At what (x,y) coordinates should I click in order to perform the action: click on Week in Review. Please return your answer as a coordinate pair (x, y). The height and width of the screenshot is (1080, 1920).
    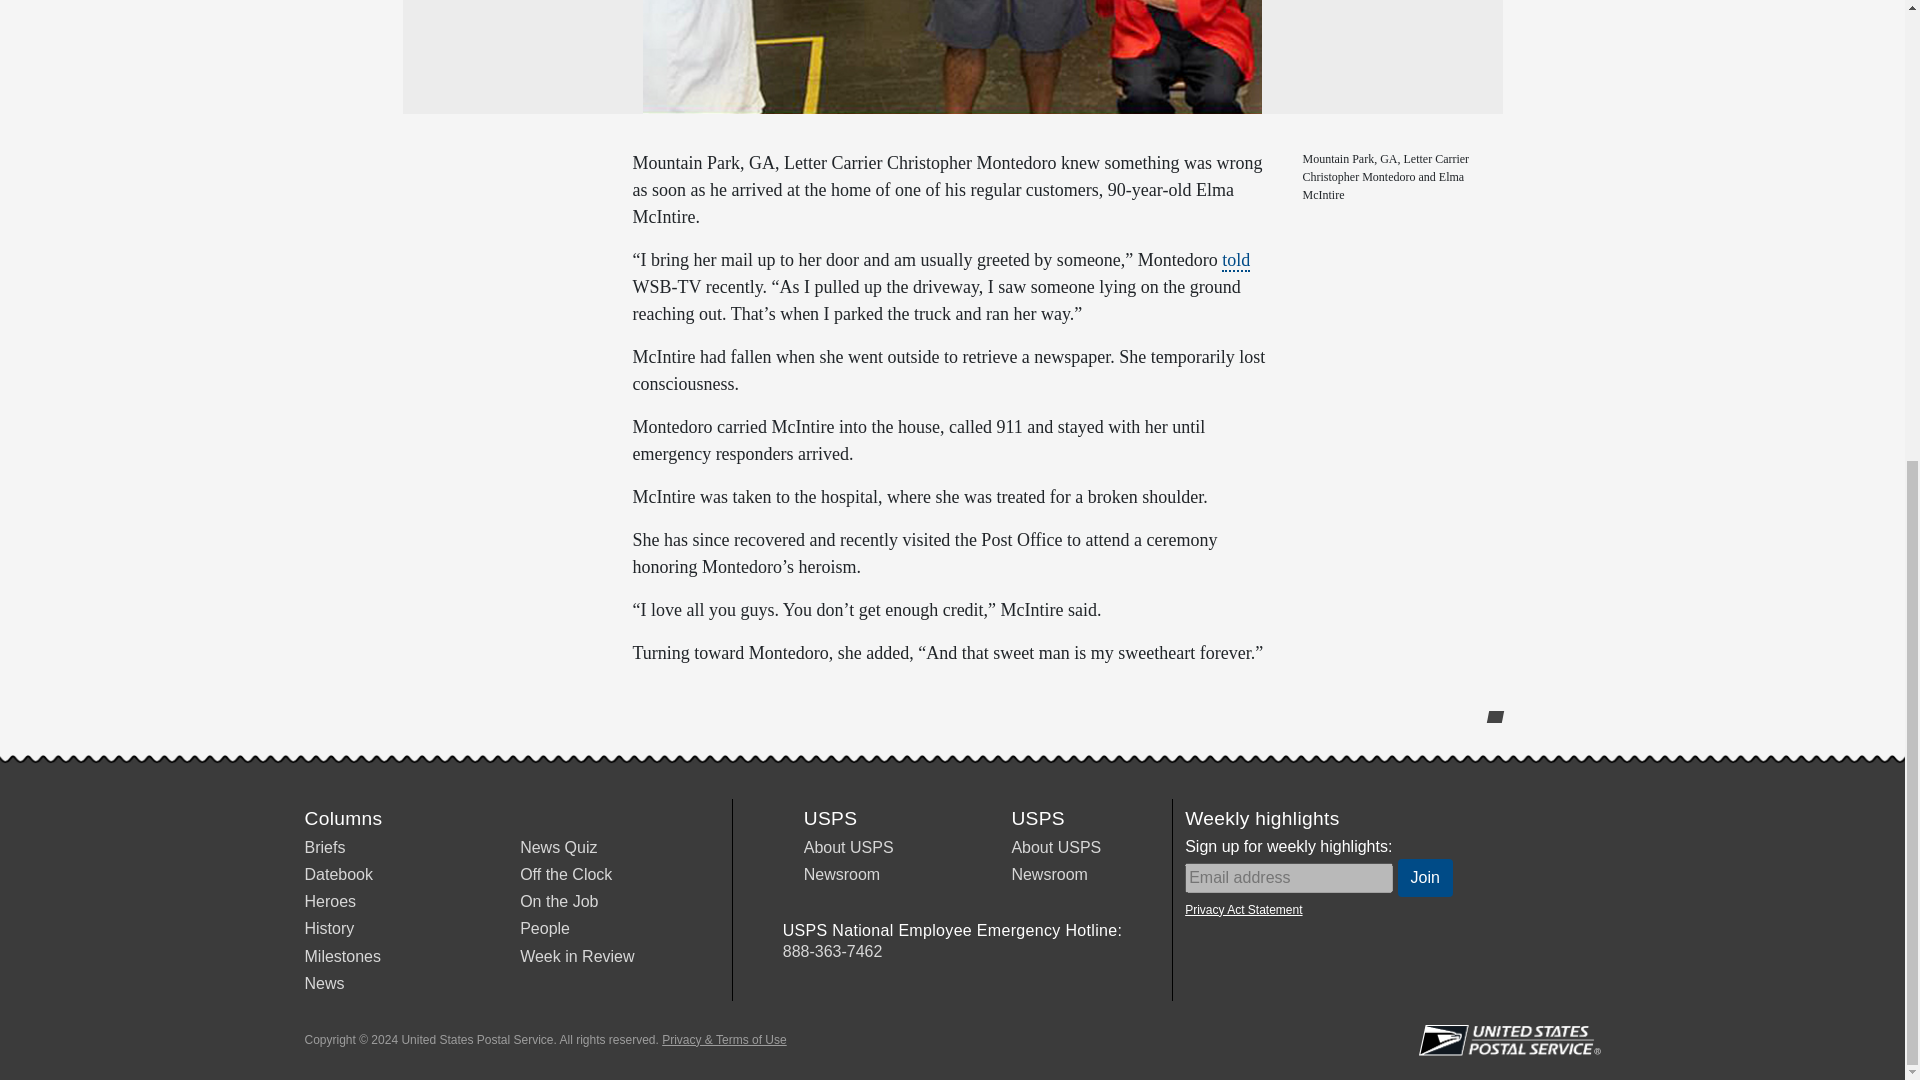
    Looking at the image, I should click on (576, 956).